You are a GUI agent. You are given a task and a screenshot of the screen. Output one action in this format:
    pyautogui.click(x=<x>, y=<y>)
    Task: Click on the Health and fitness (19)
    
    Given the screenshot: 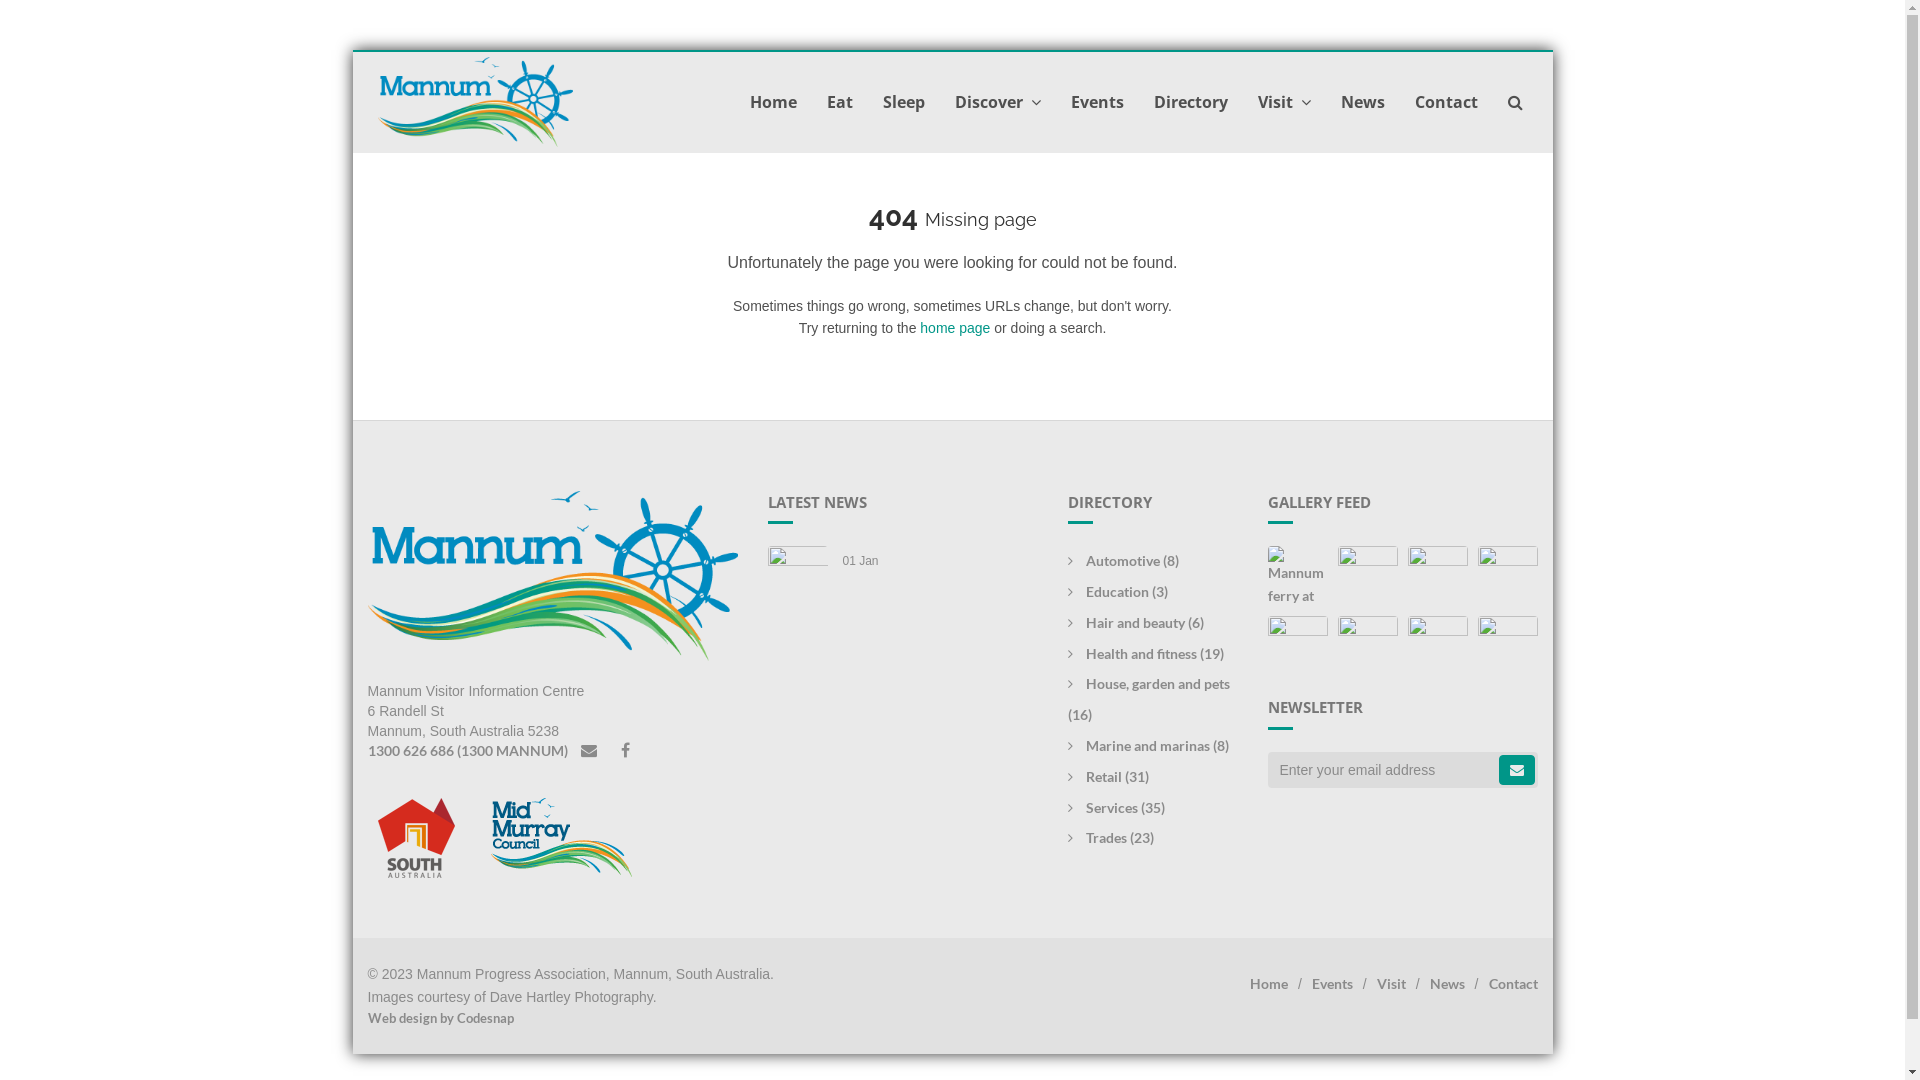 What is the action you would take?
    pyautogui.click(x=1146, y=654)
    